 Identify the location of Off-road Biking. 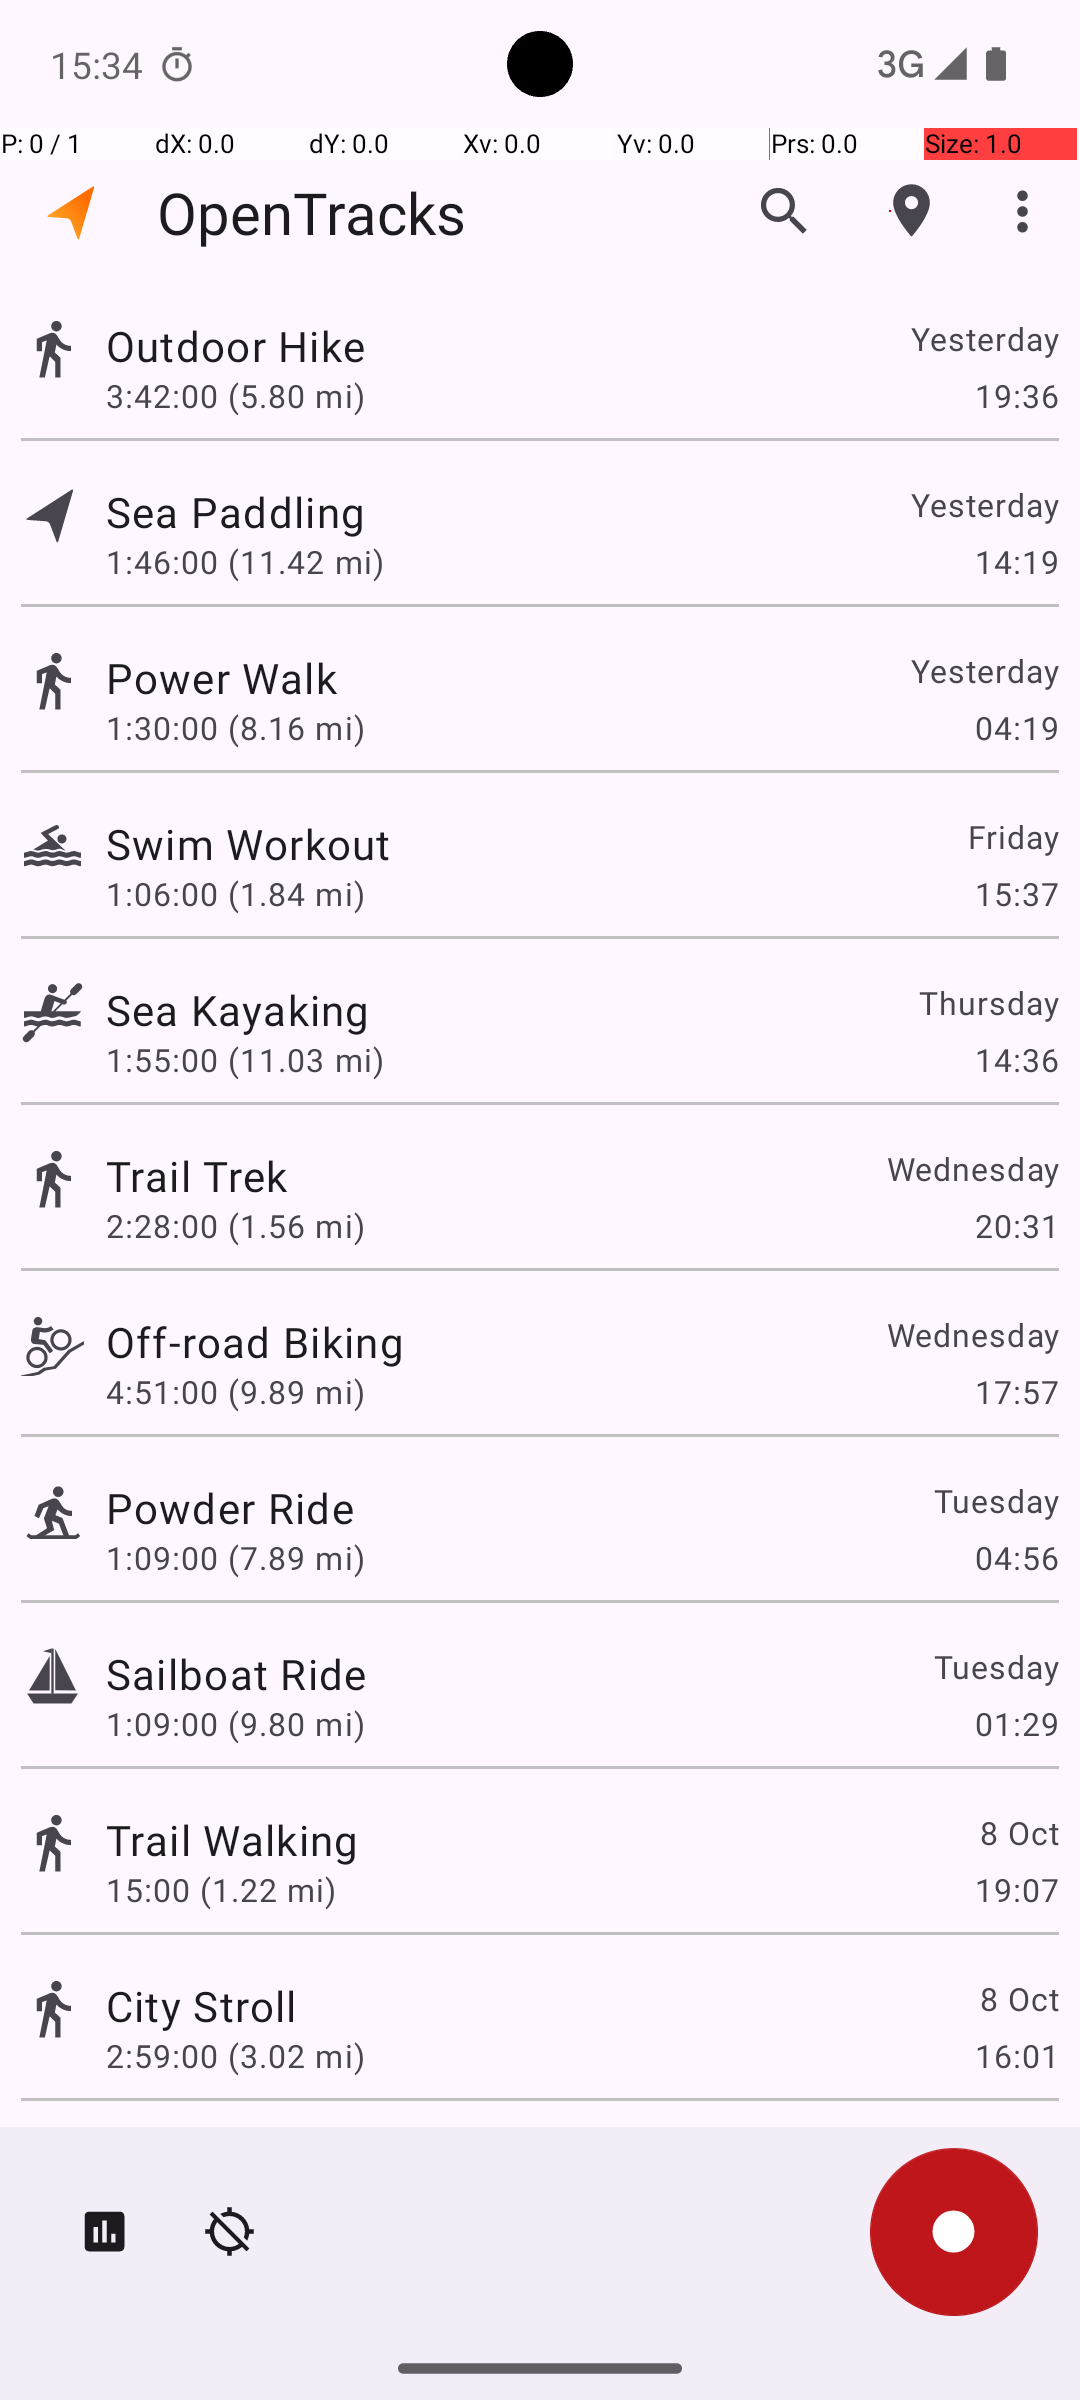
(255, 1342).